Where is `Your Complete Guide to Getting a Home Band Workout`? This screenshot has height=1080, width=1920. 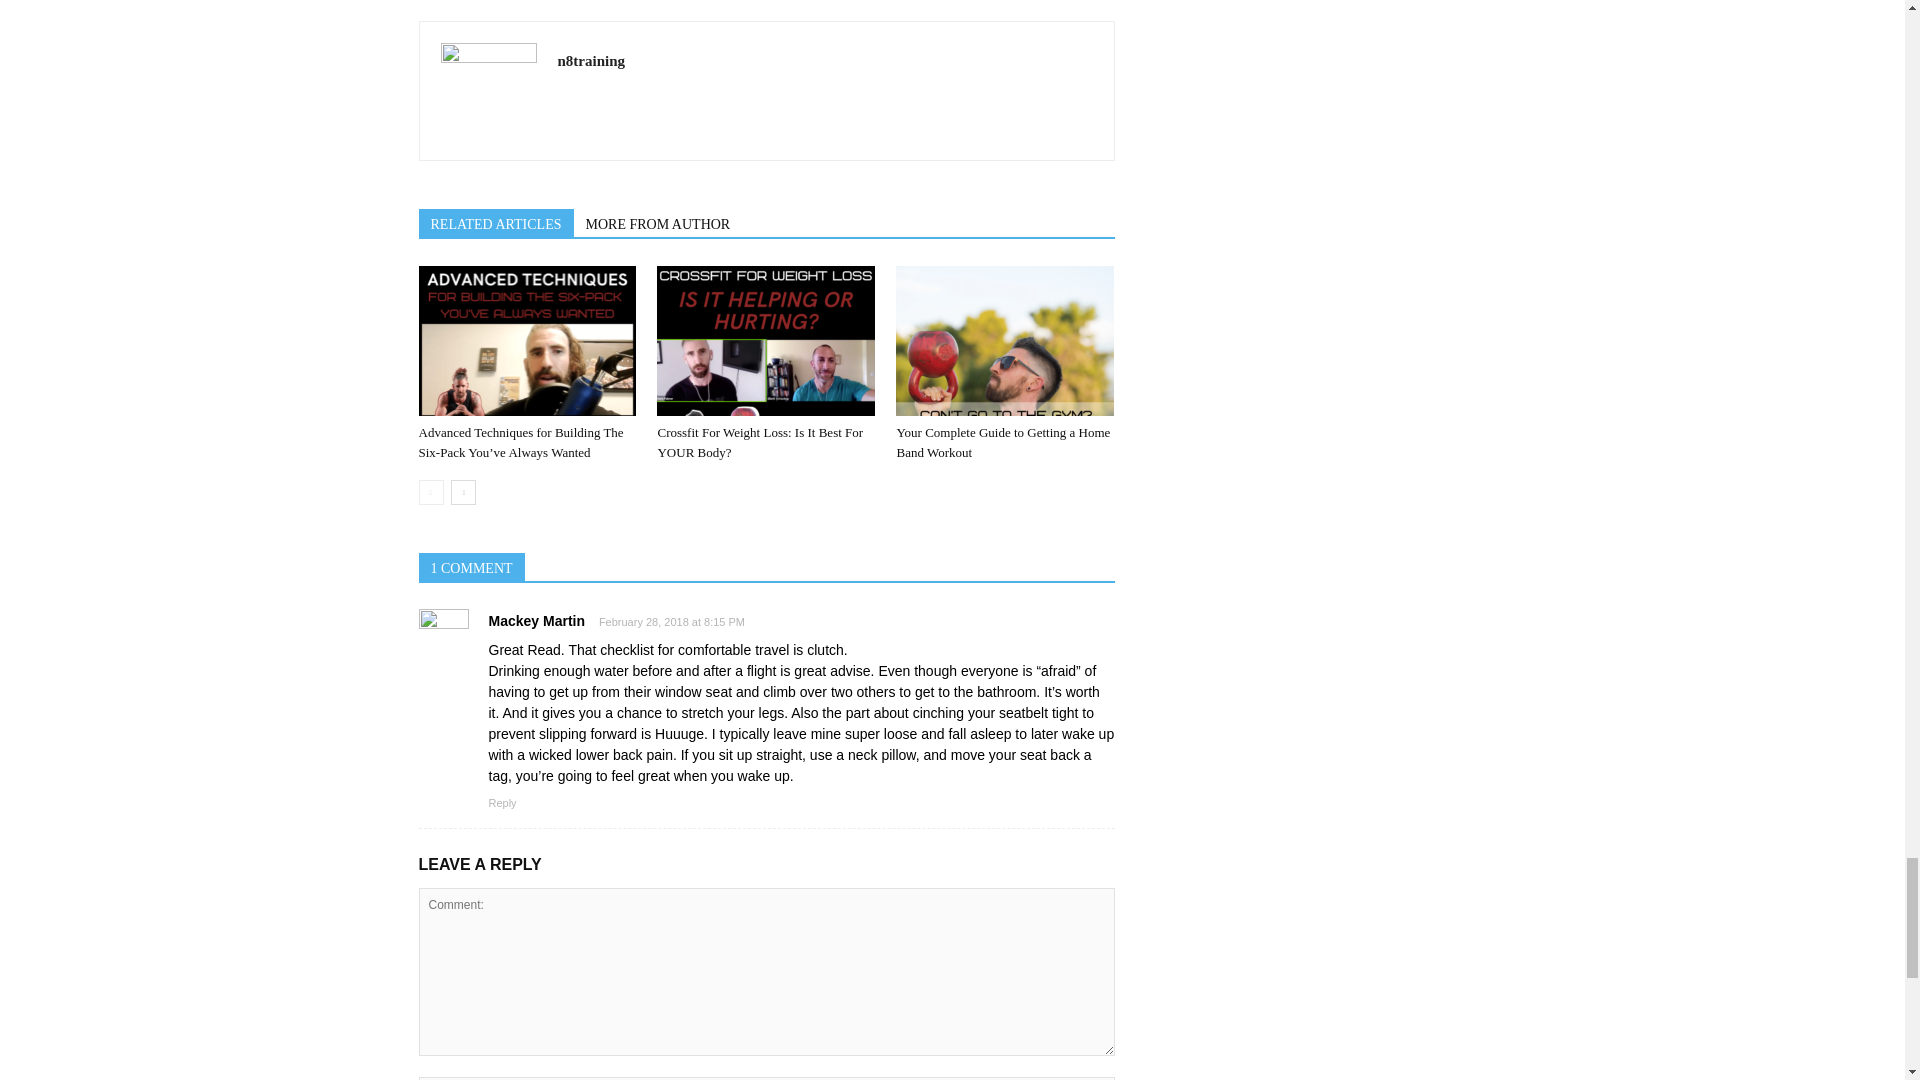 Your Complete Guide to Getting a Home Band Workout is located at coordinates (1002, 442).